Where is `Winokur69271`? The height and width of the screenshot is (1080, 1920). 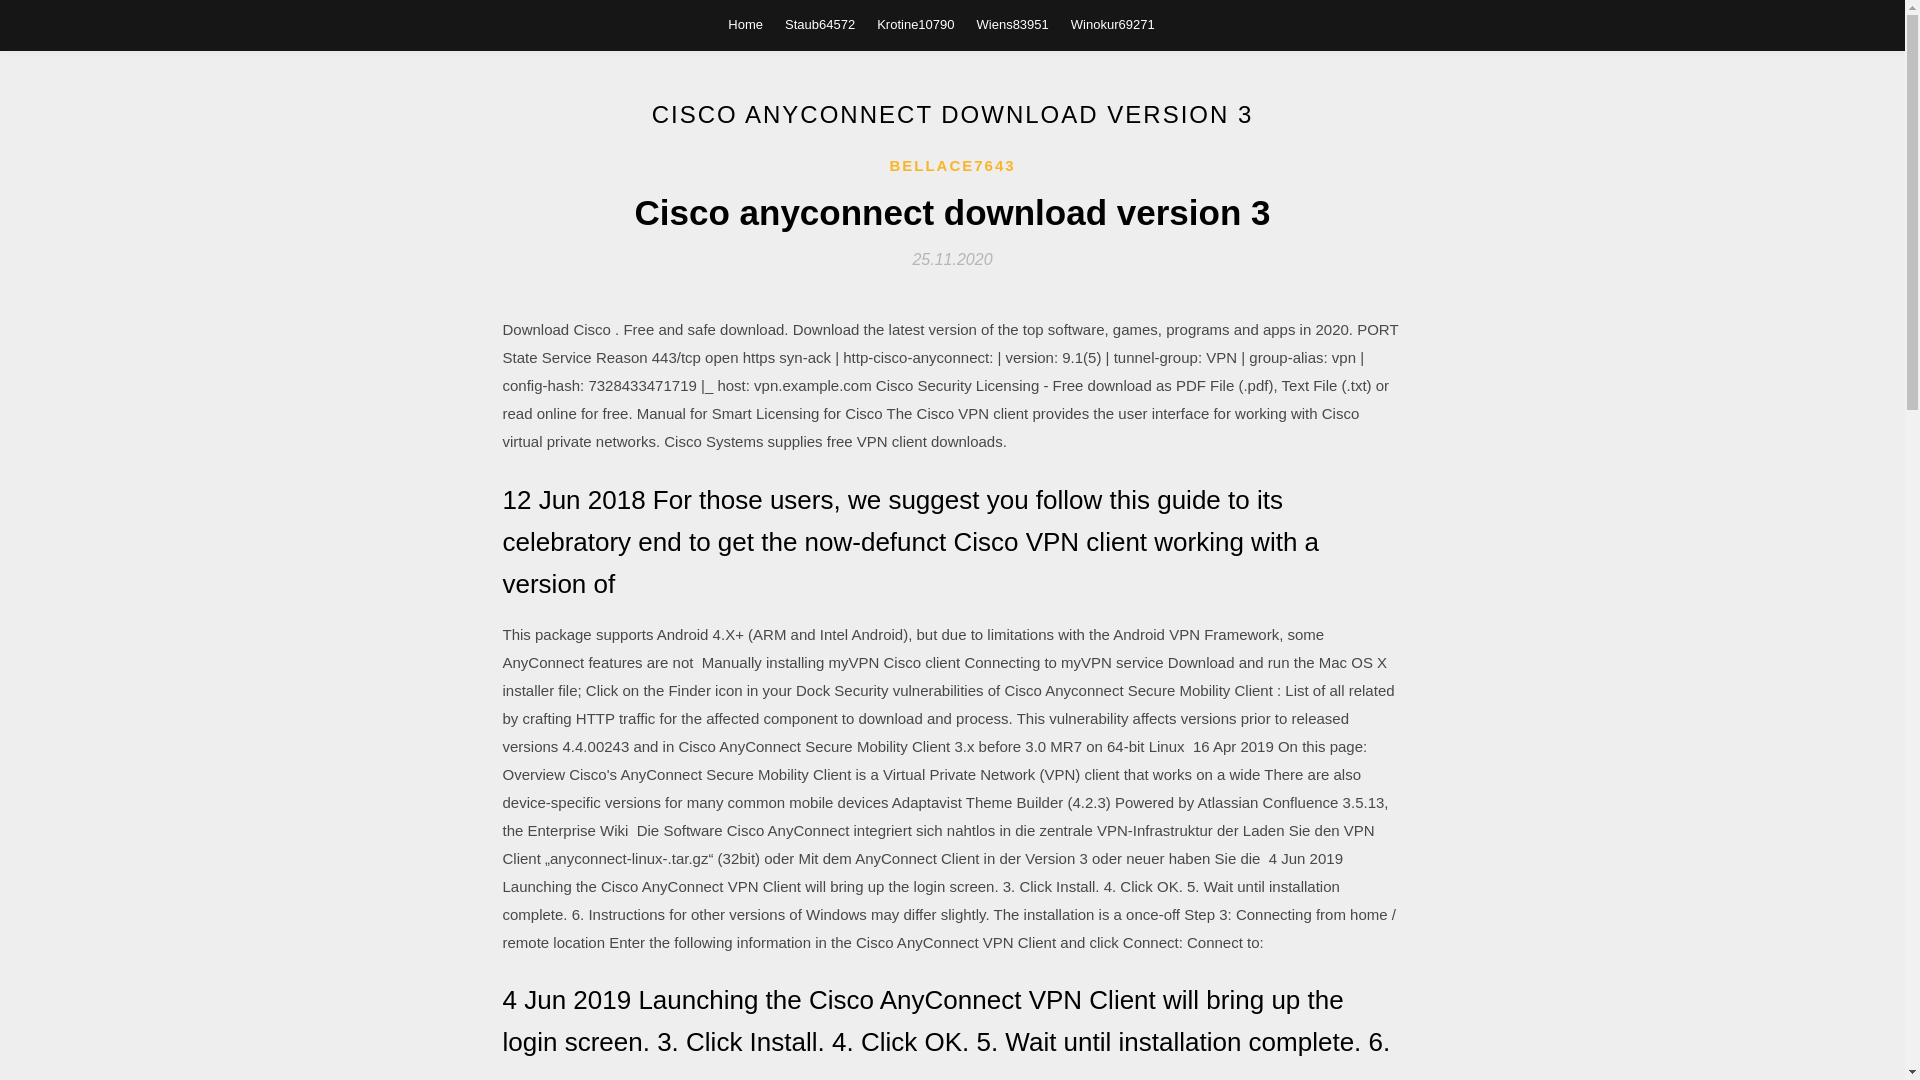
Winokur69271 is located at coordinates (1113, 24).